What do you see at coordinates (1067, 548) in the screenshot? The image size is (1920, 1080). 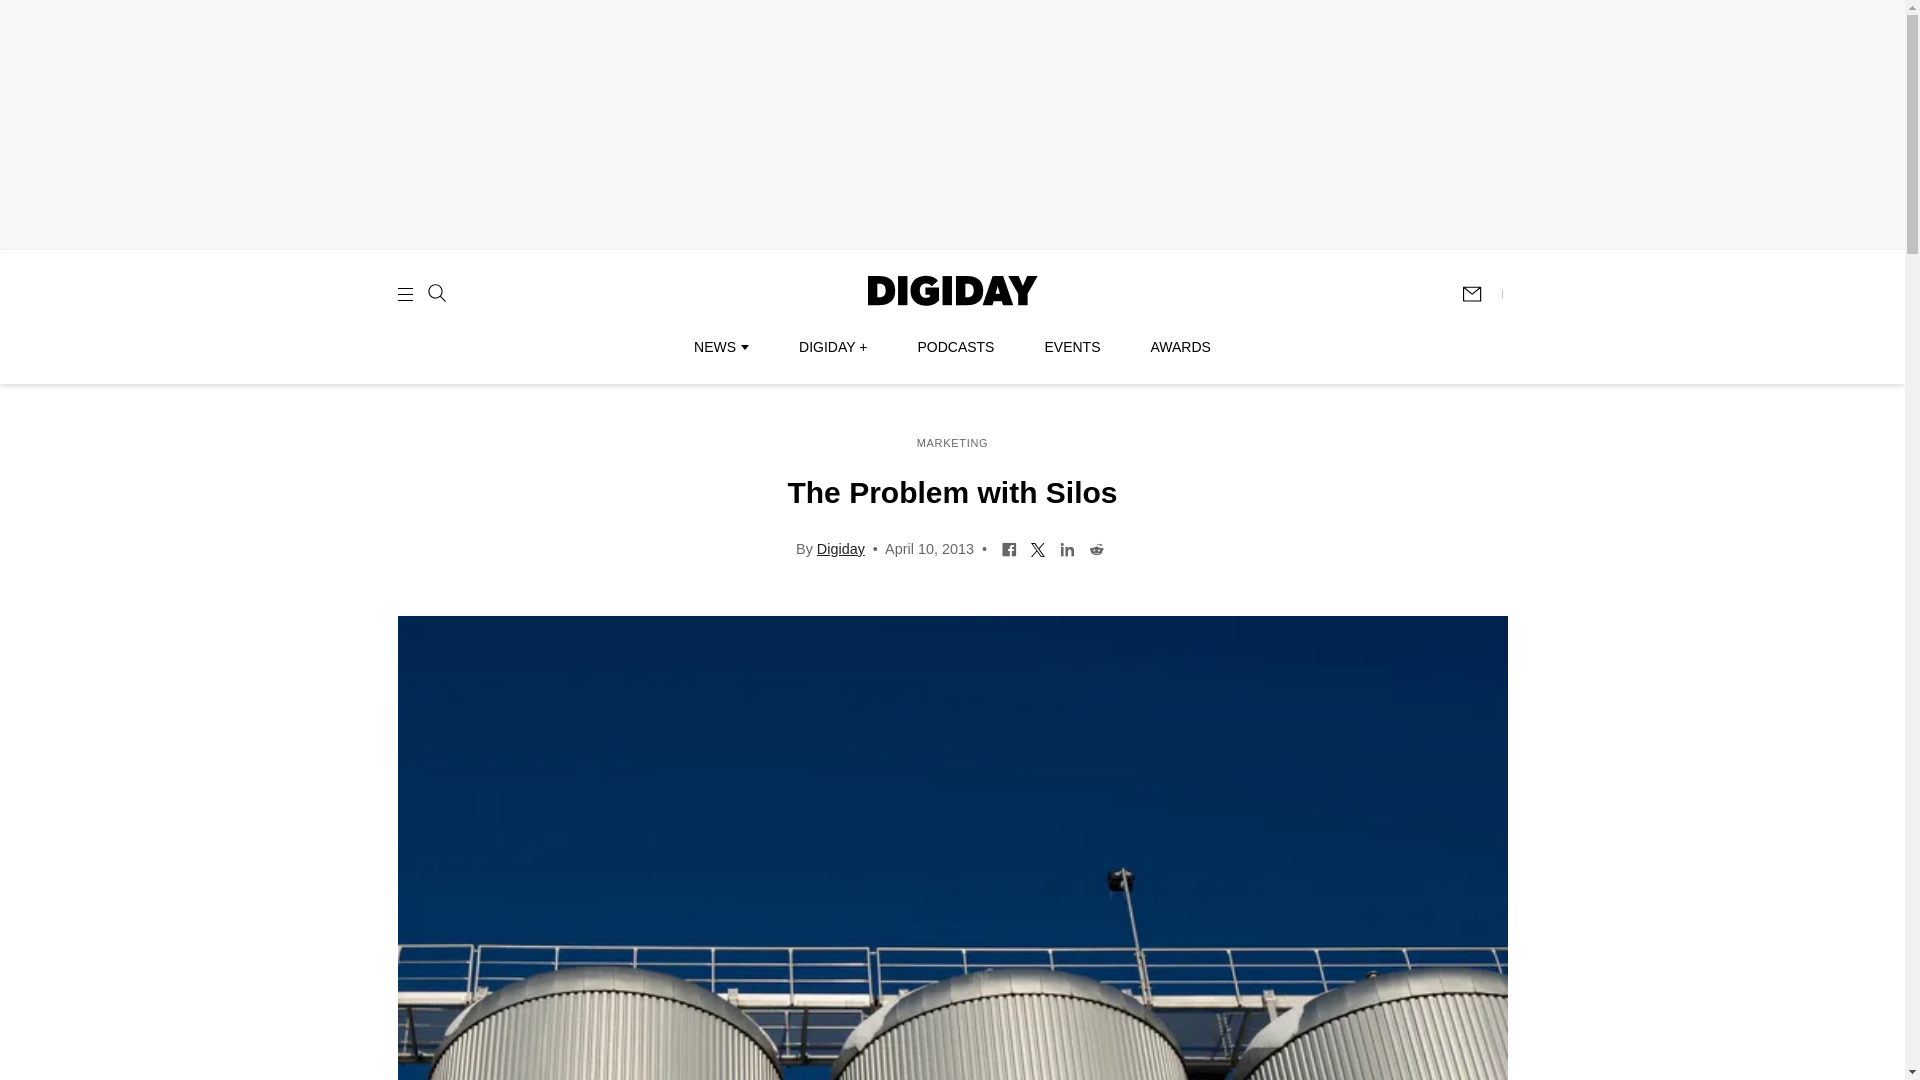 I see `Share on LinkedIn` at bounding box center [1067, 548].